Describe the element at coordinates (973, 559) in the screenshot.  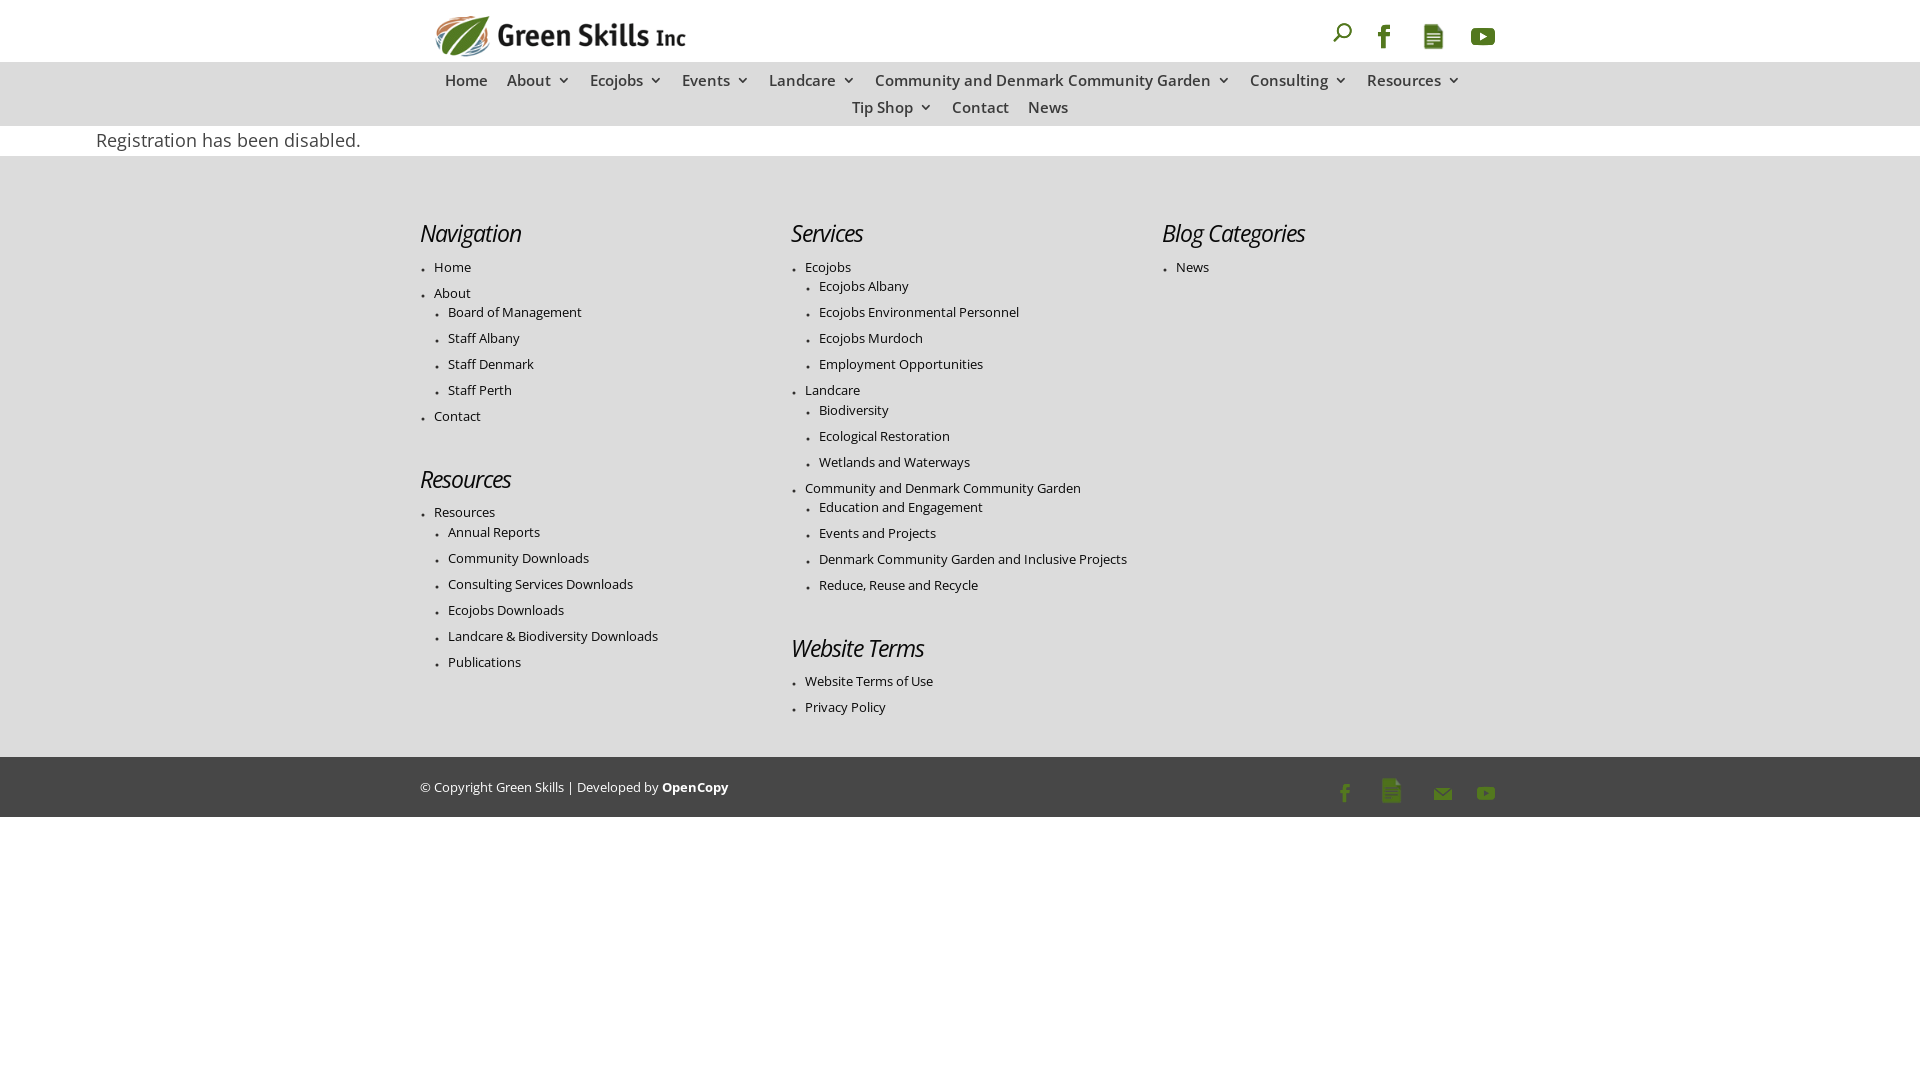
I see `Denmark Community Garden and Inclusive Projects` at that location.